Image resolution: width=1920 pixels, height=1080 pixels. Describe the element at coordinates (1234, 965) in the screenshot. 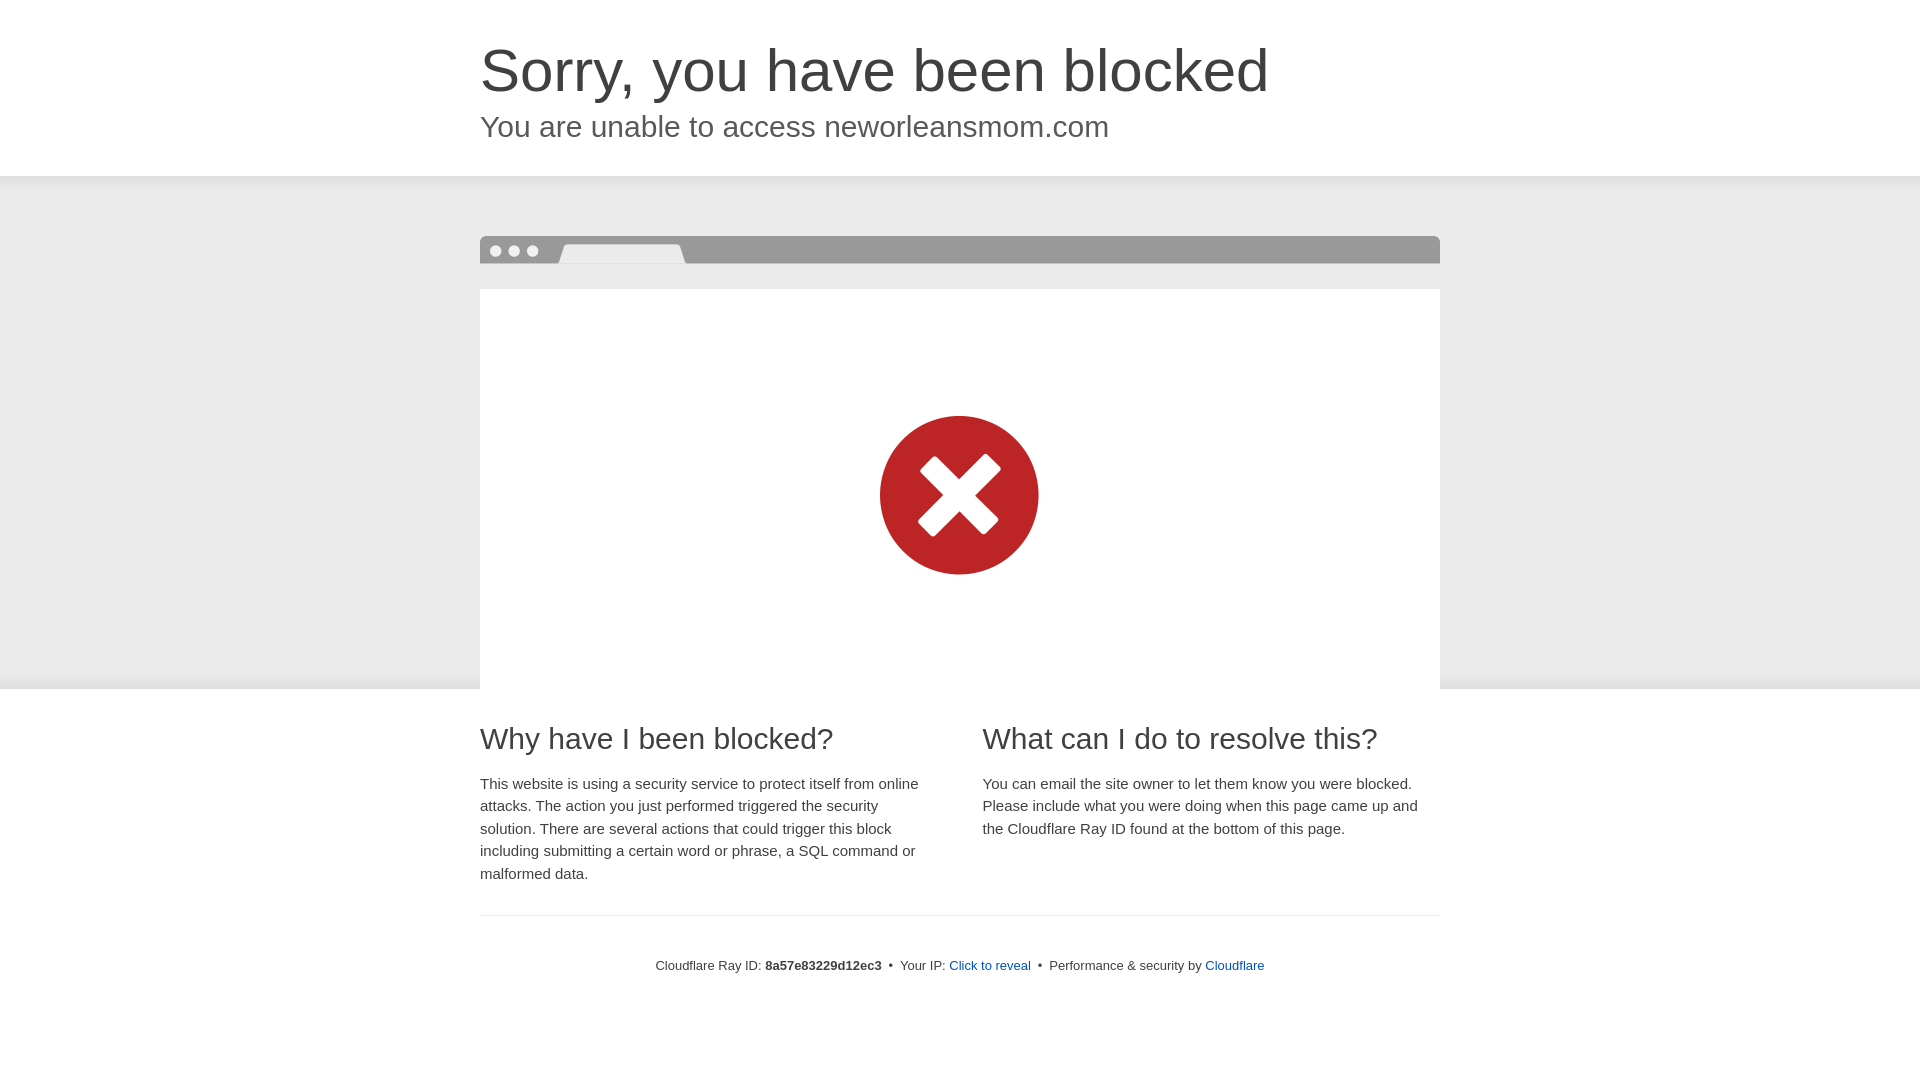

I see `Cloudflare` at that location.